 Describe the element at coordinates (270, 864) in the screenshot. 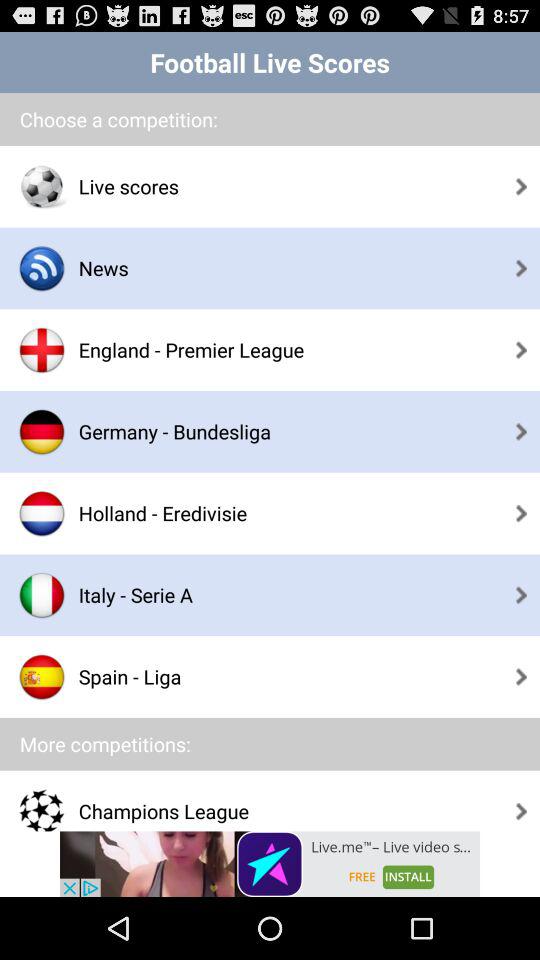

I see `advertisement page` at that location.